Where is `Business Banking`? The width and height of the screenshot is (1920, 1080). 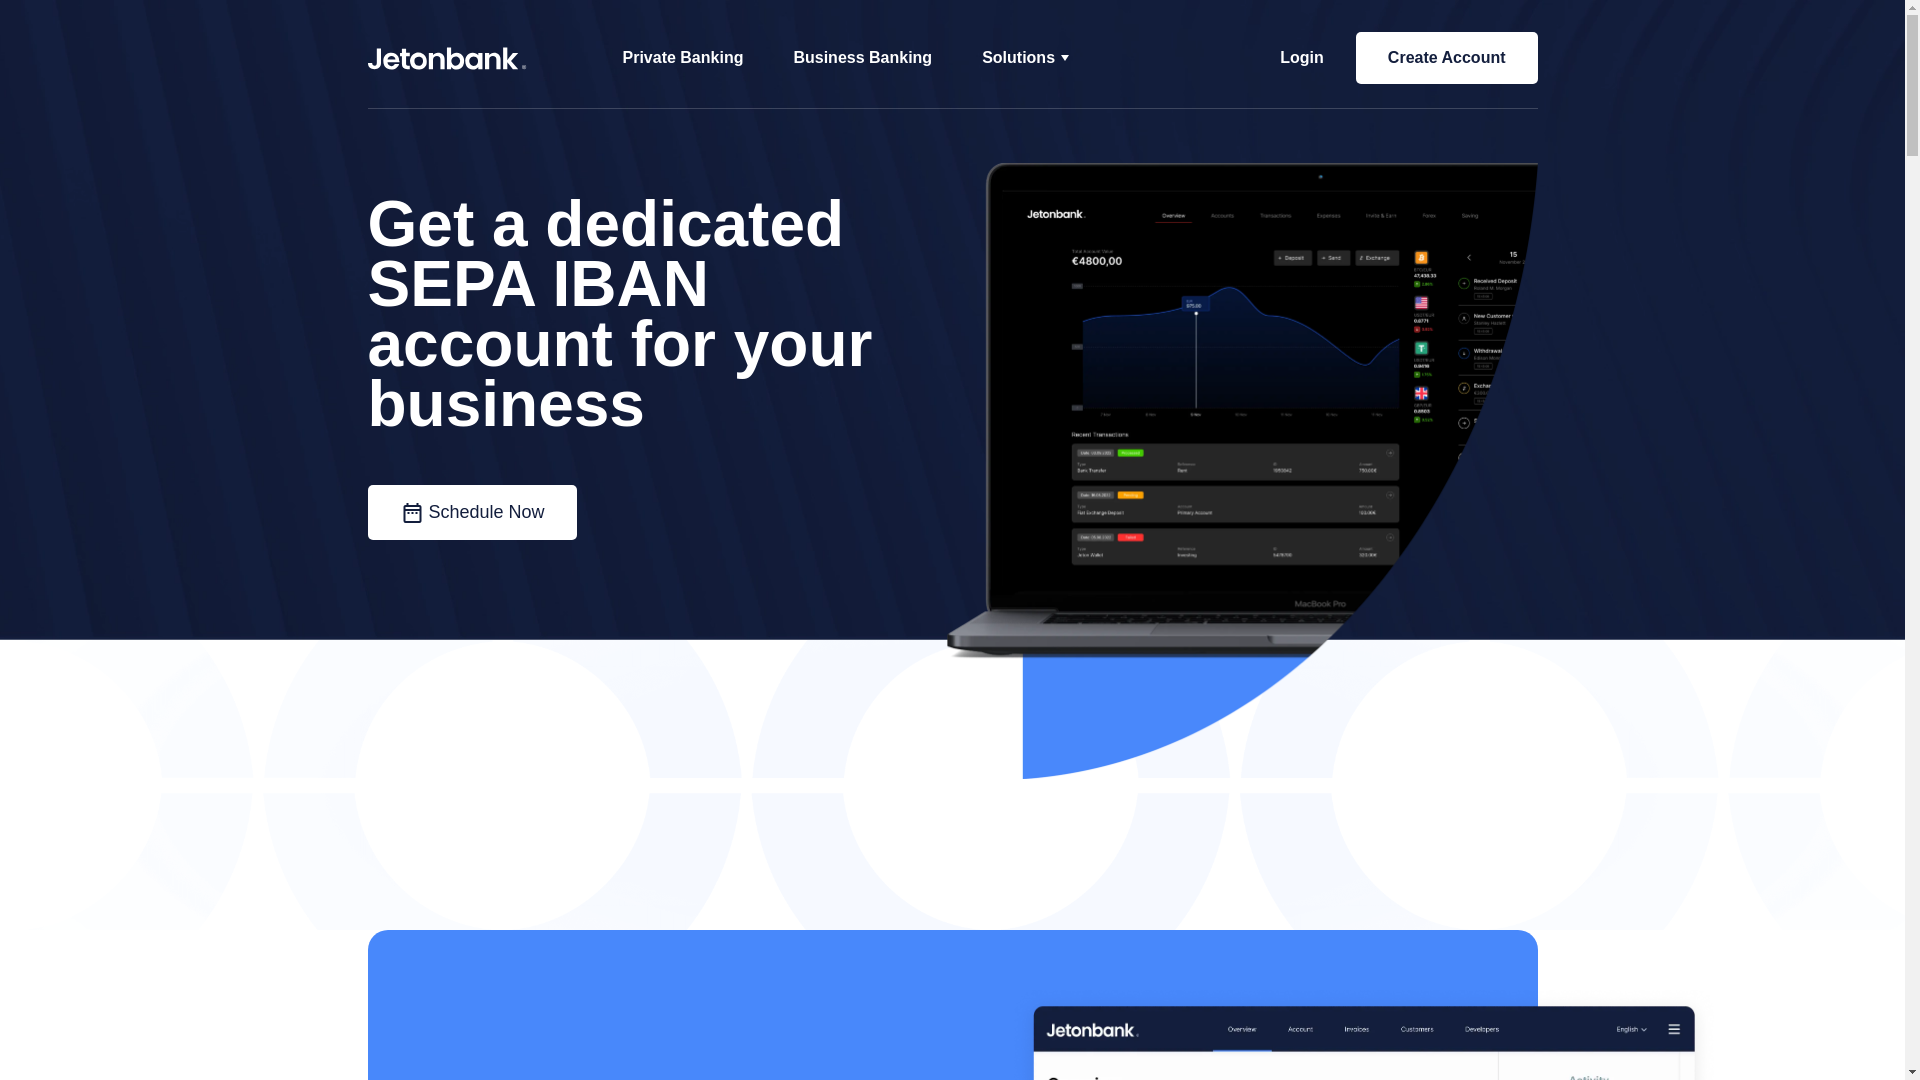
Business Banking is located at coordinates (862, 56).